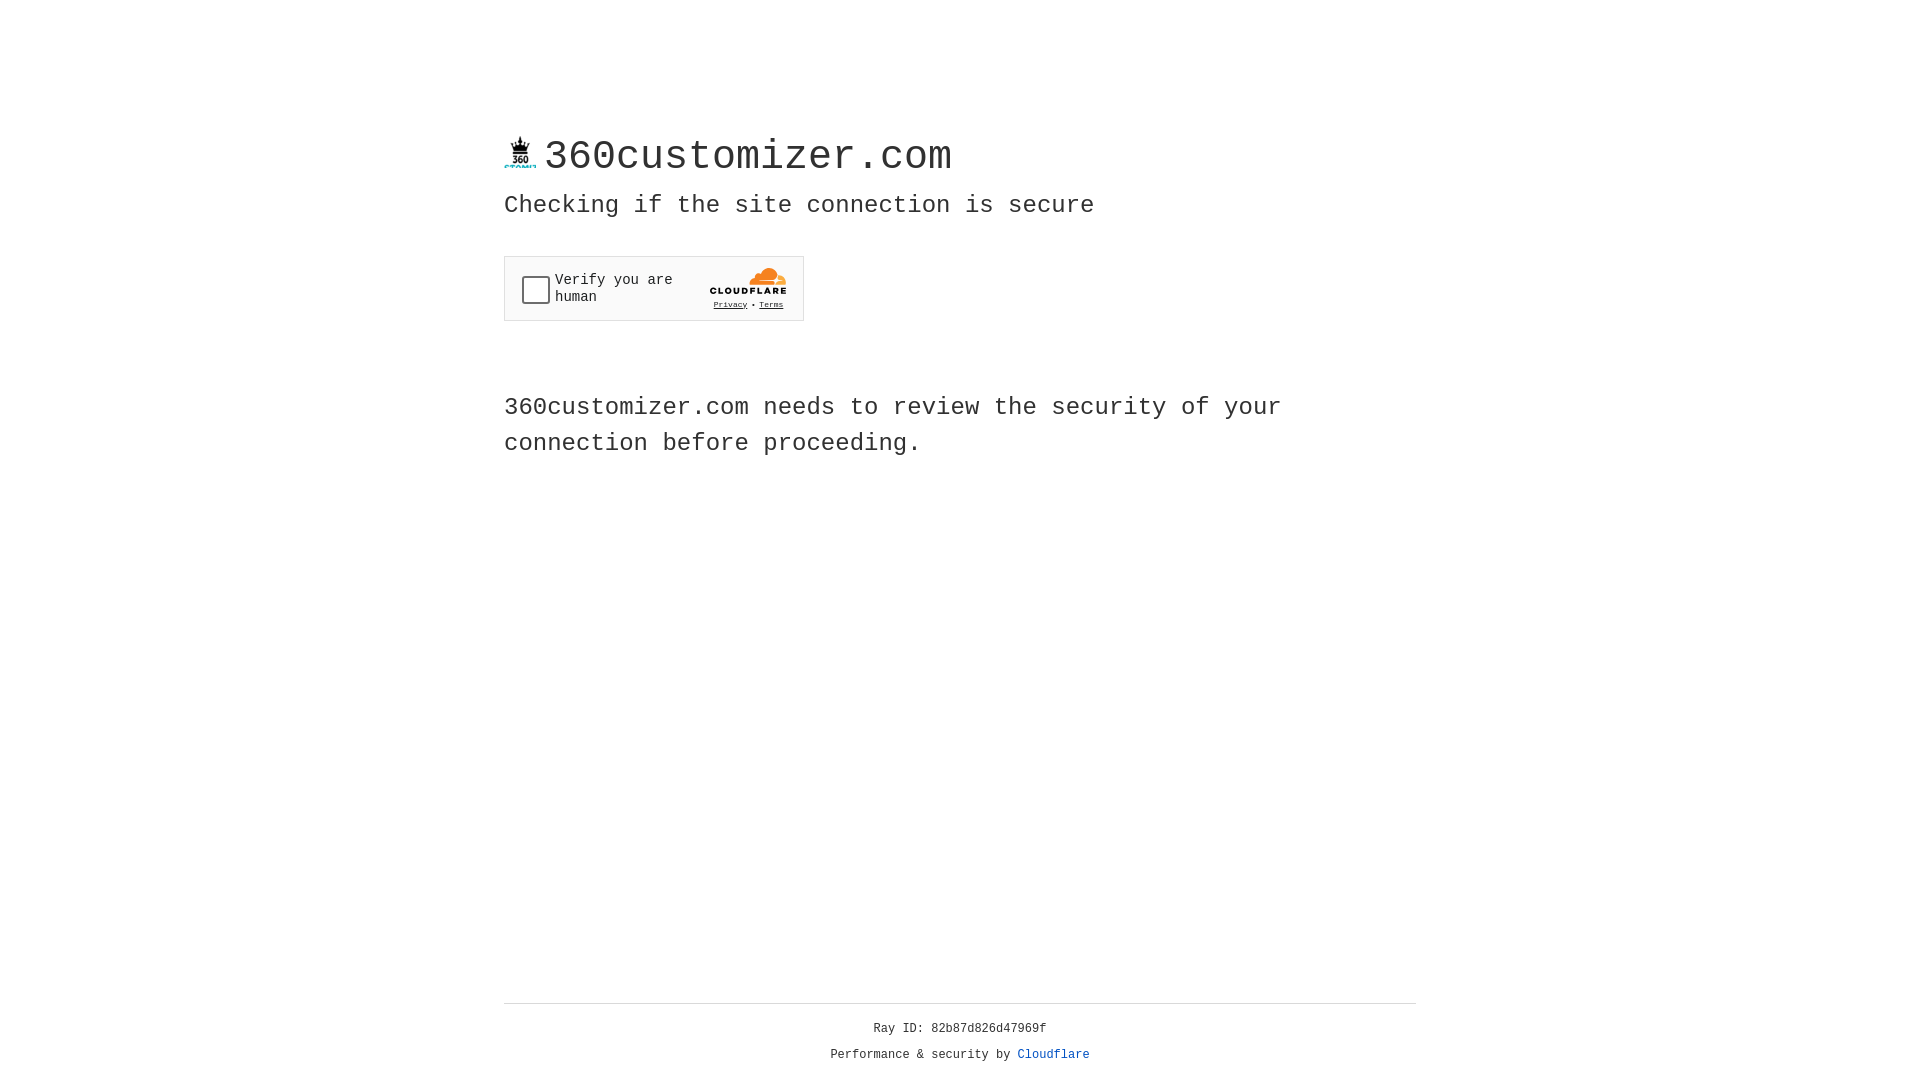  I want to click on Widget containing a Cloudflare security challenge, so click(654, 288).